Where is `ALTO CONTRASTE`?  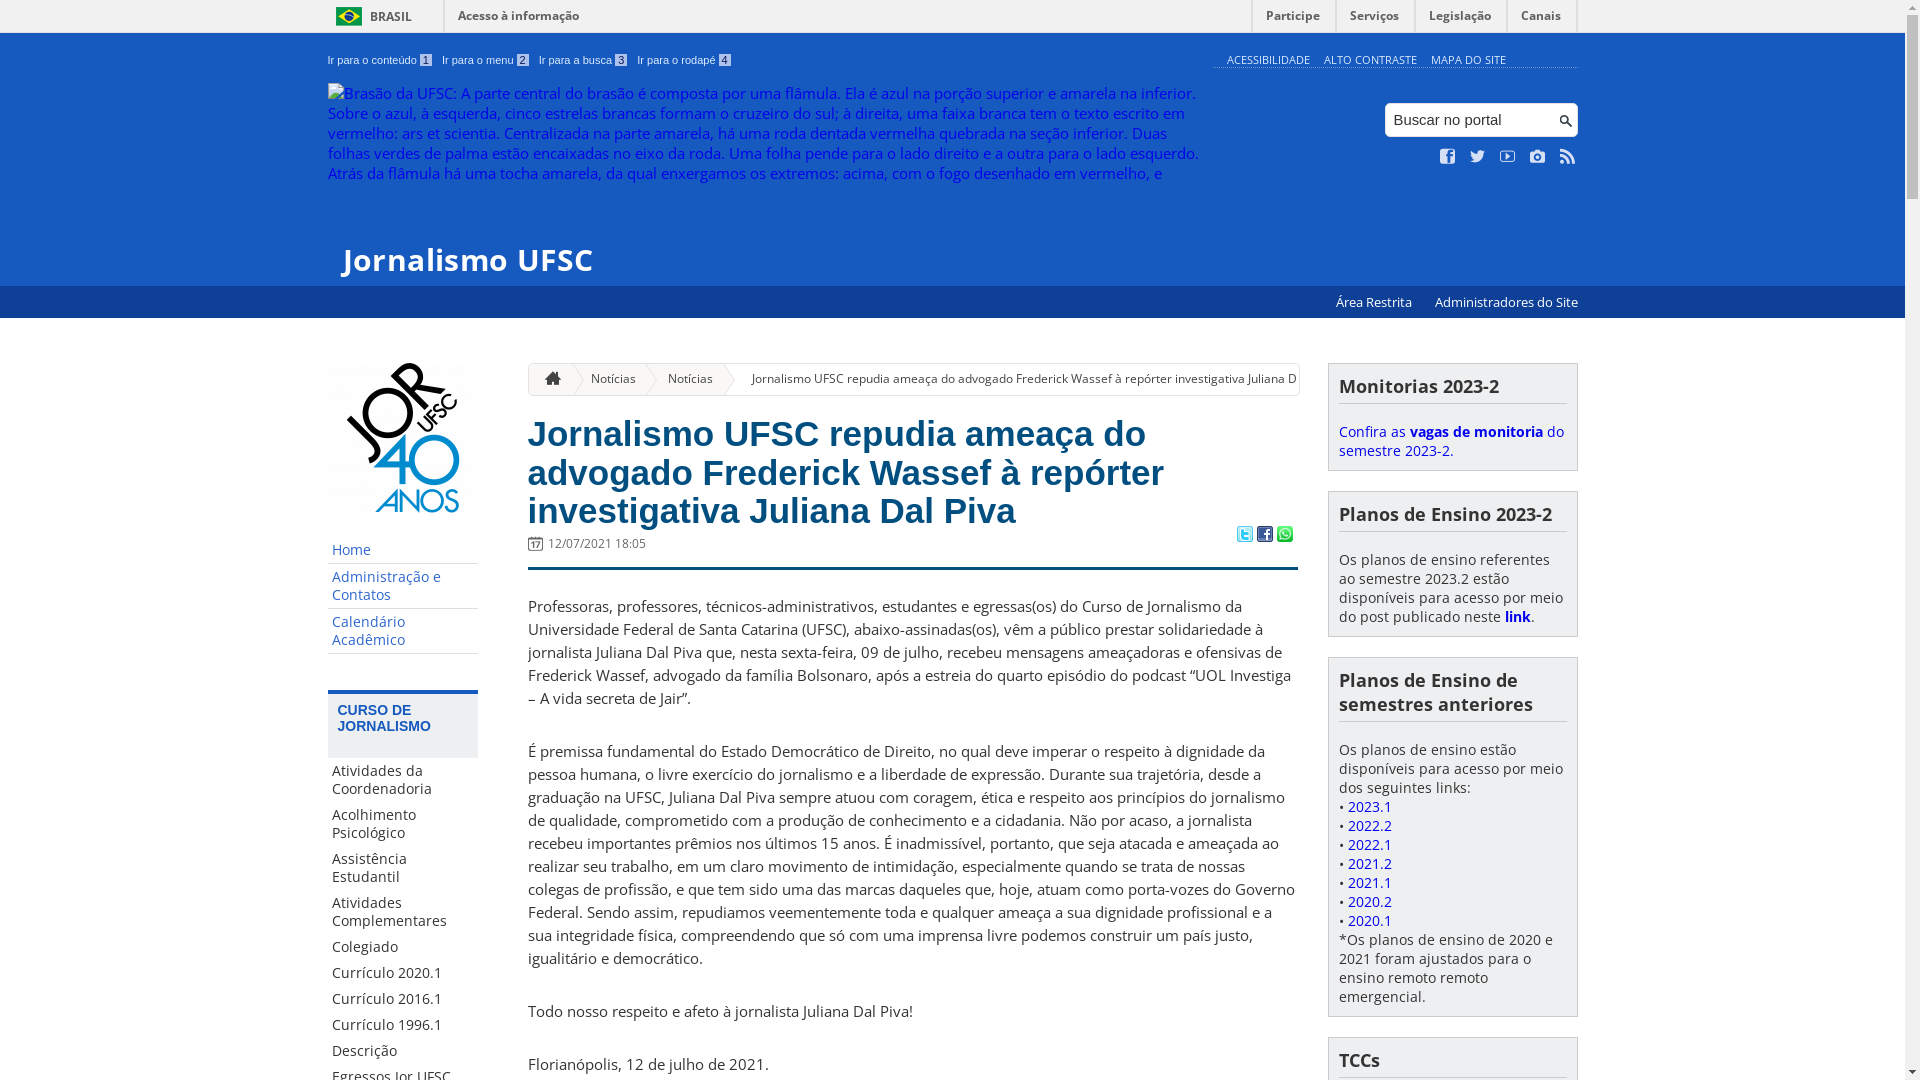 ALTO CONTRASTE is located at coordinates (1370, 60).